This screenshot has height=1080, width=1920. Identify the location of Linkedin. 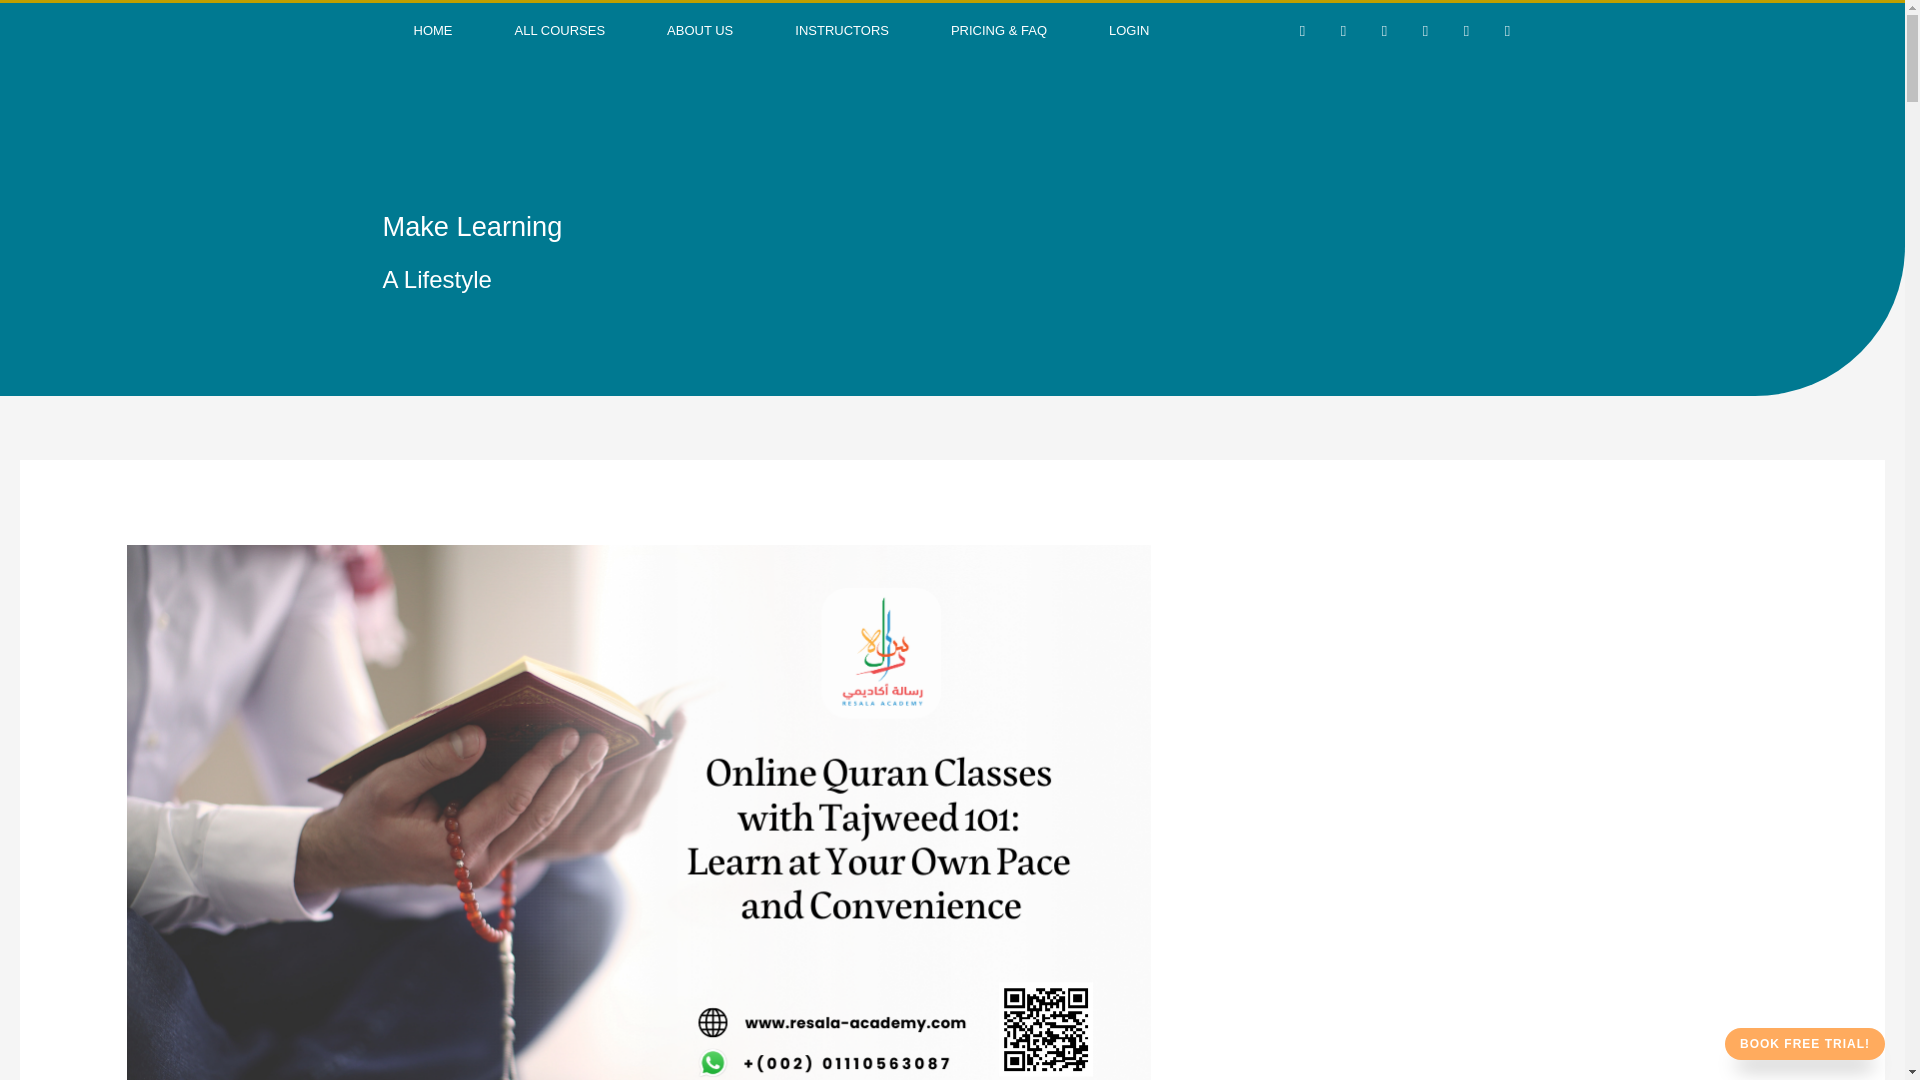
(1384, 31).